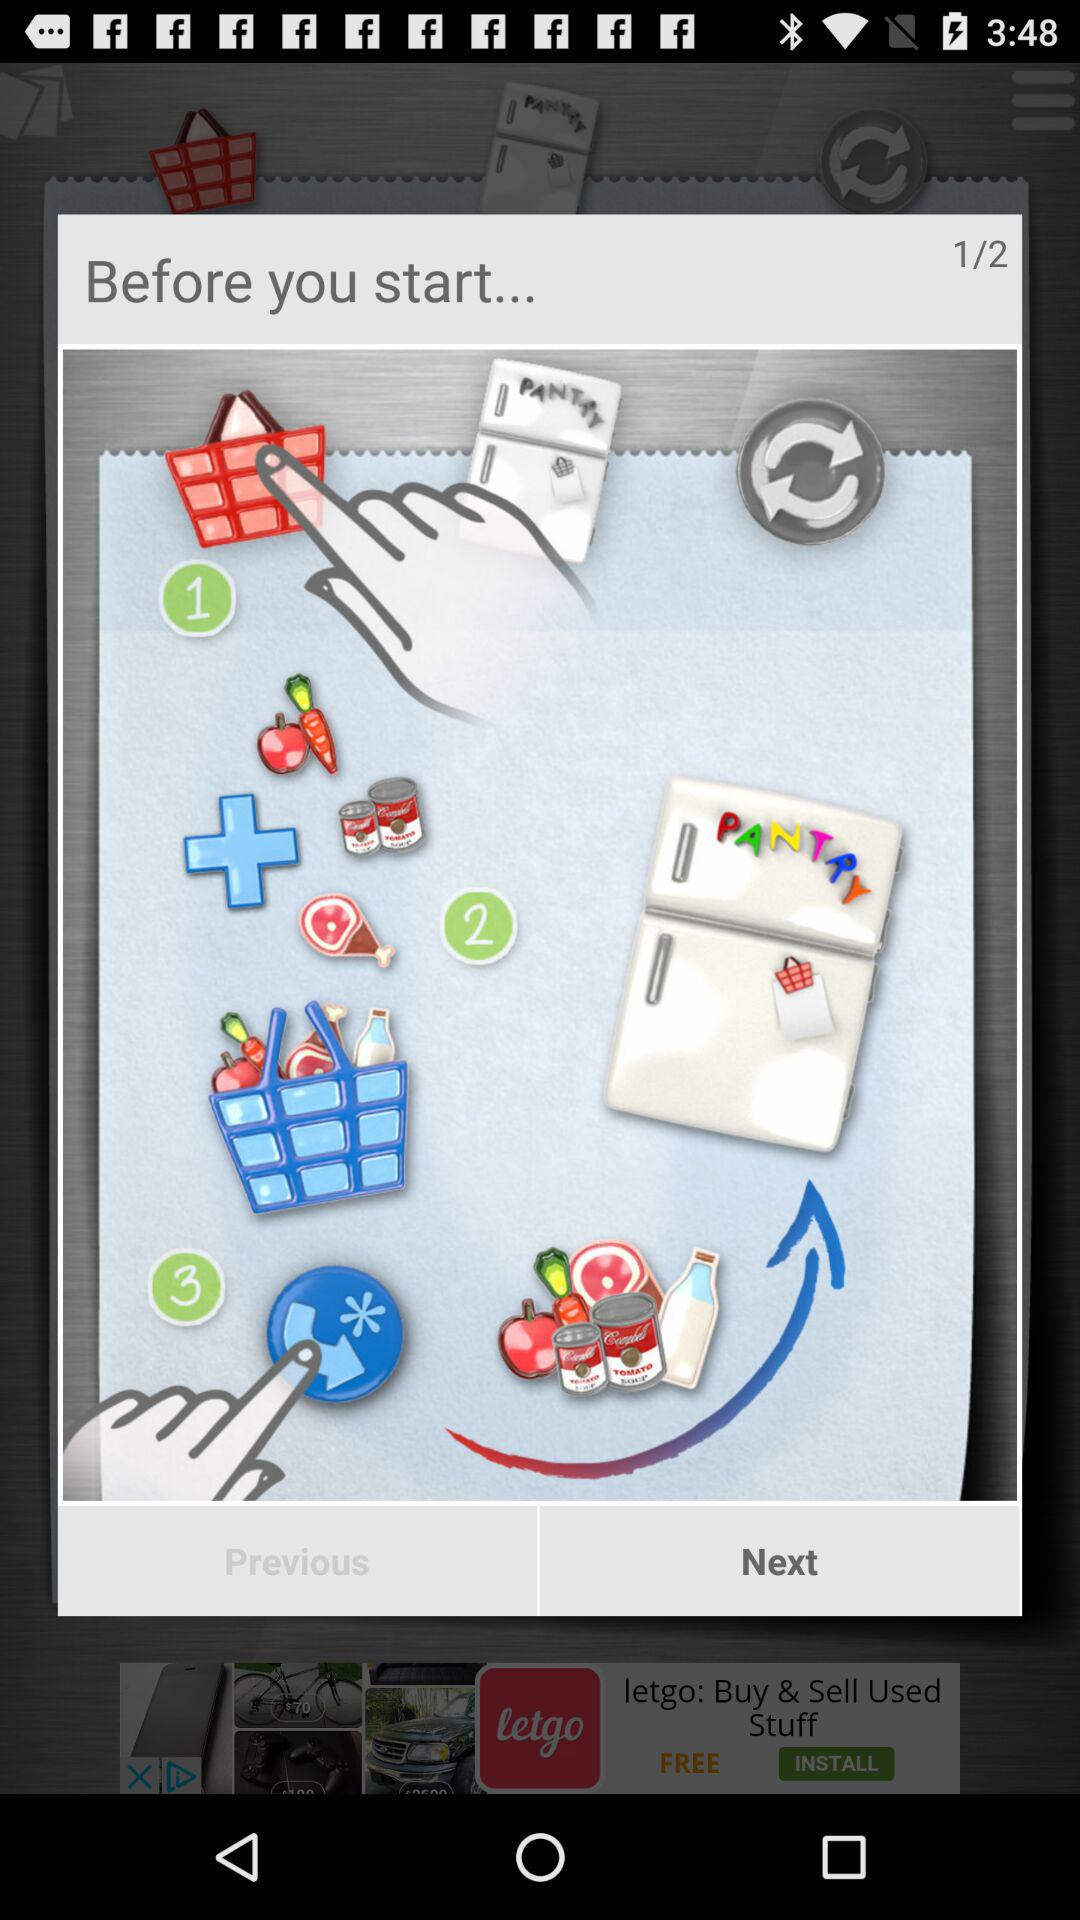 The width and height of the screenshot is (1080, 1920). Describe the element at coordinates (780, 1561) in the screenshot. I see `launch the button at the bottom right corner` at that location.